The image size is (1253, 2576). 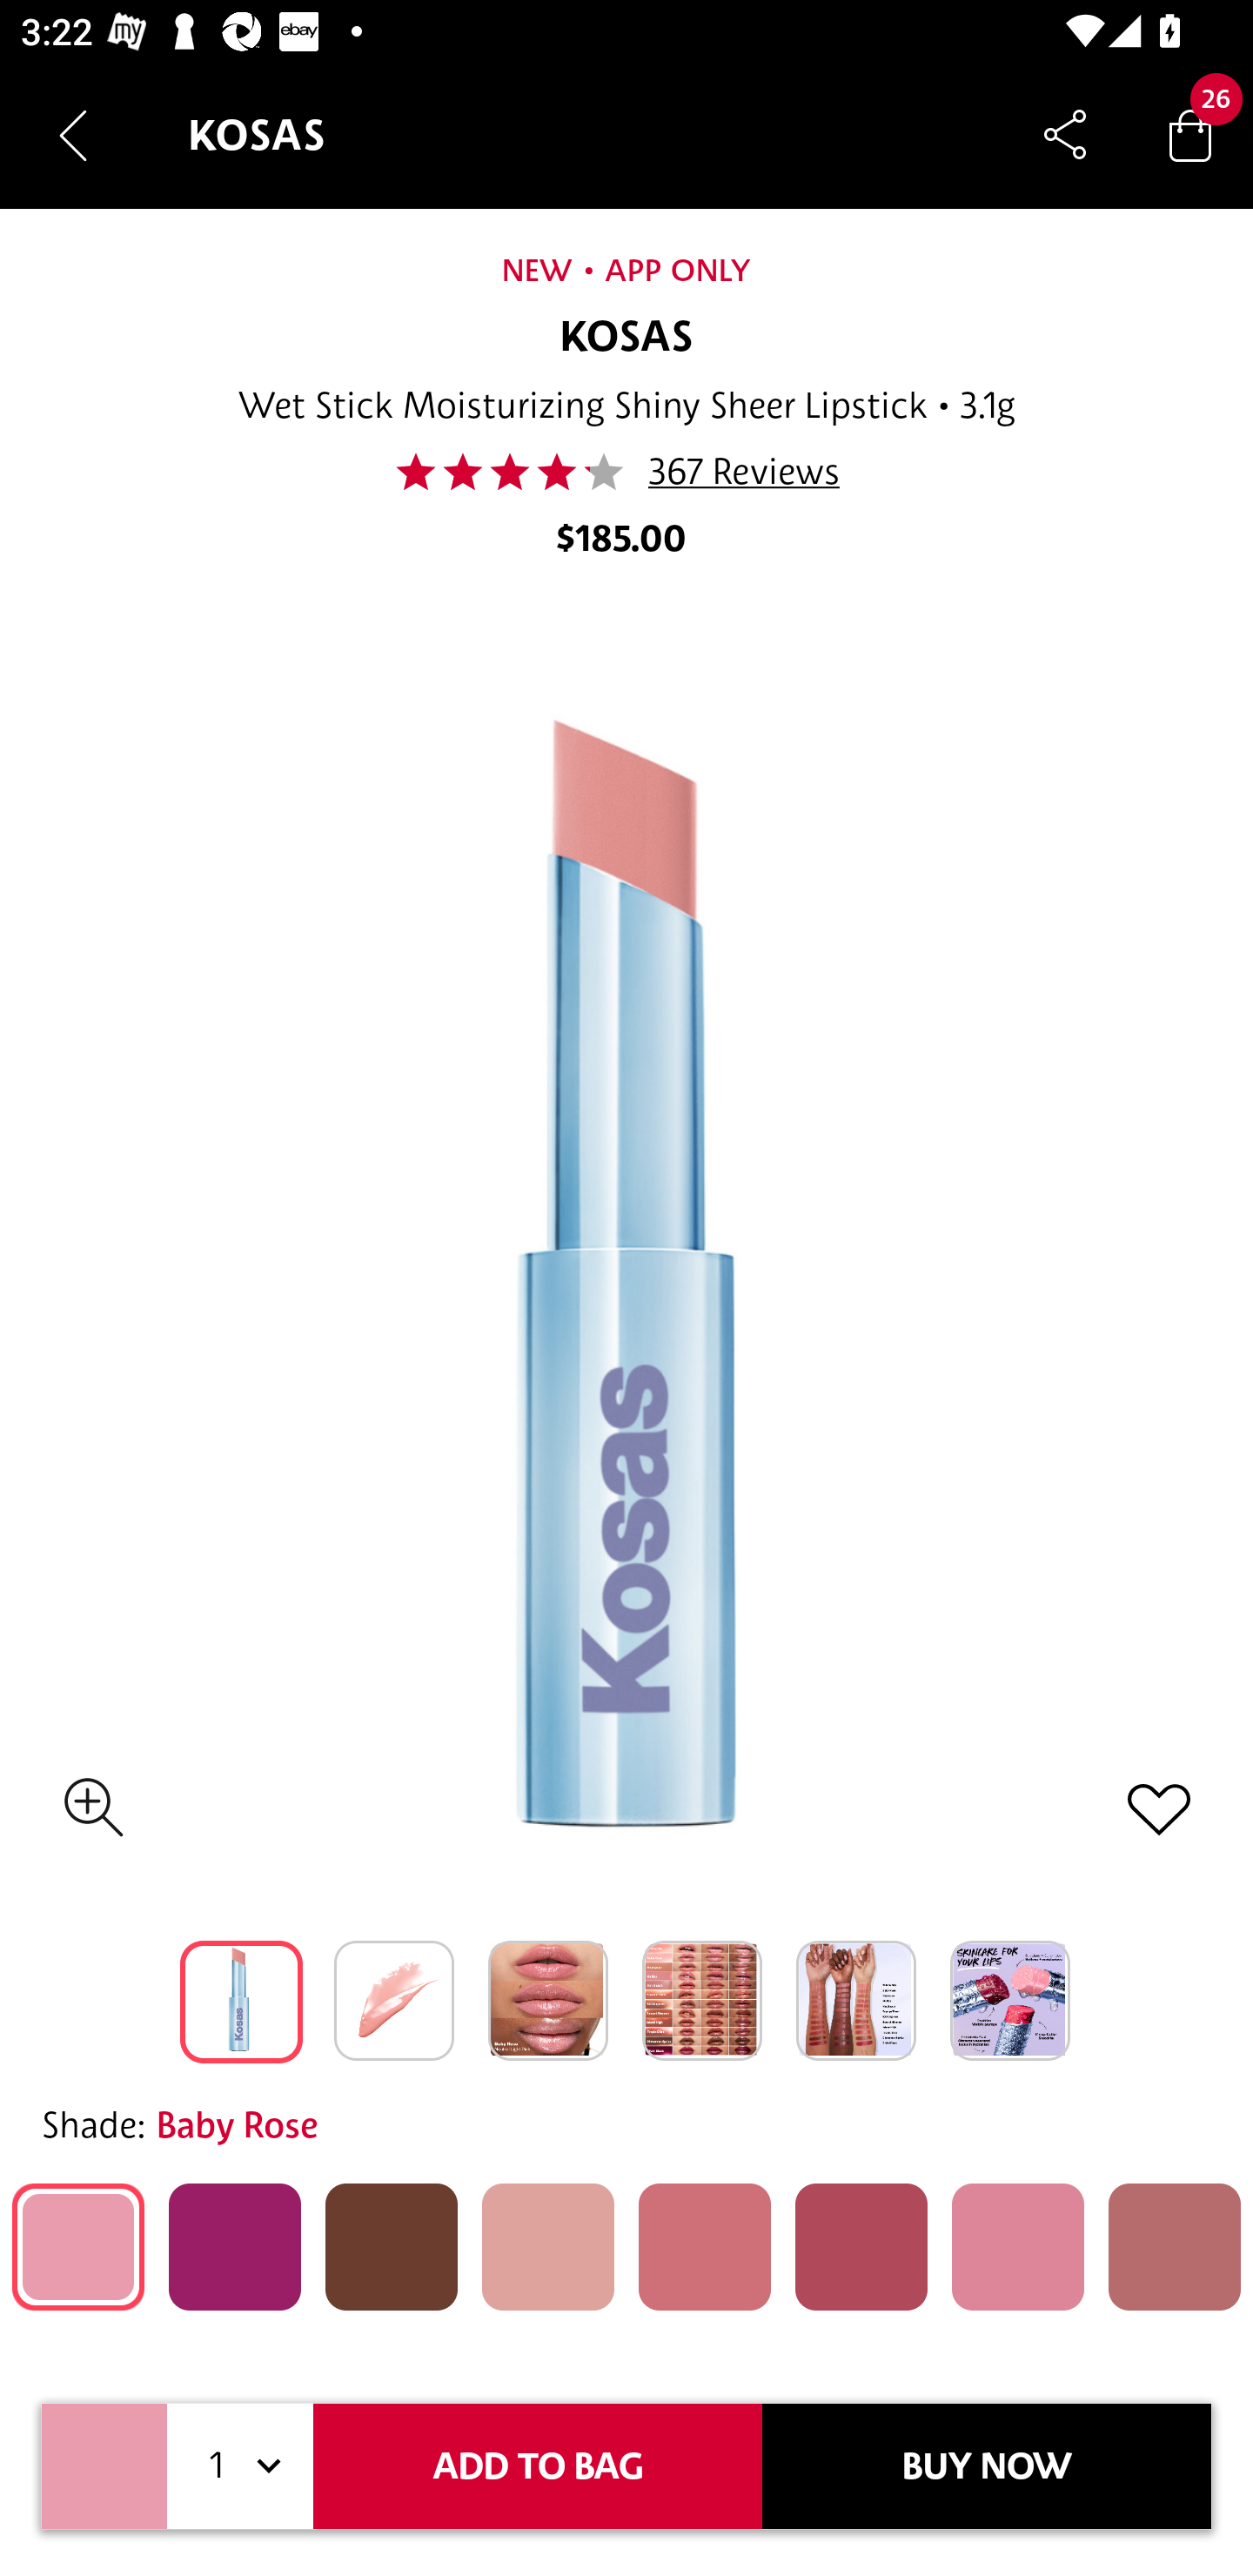 What do you see at coordinates (626, 338) in the screenshot?
I see `KOSAS` at bounding box center [626, 338].